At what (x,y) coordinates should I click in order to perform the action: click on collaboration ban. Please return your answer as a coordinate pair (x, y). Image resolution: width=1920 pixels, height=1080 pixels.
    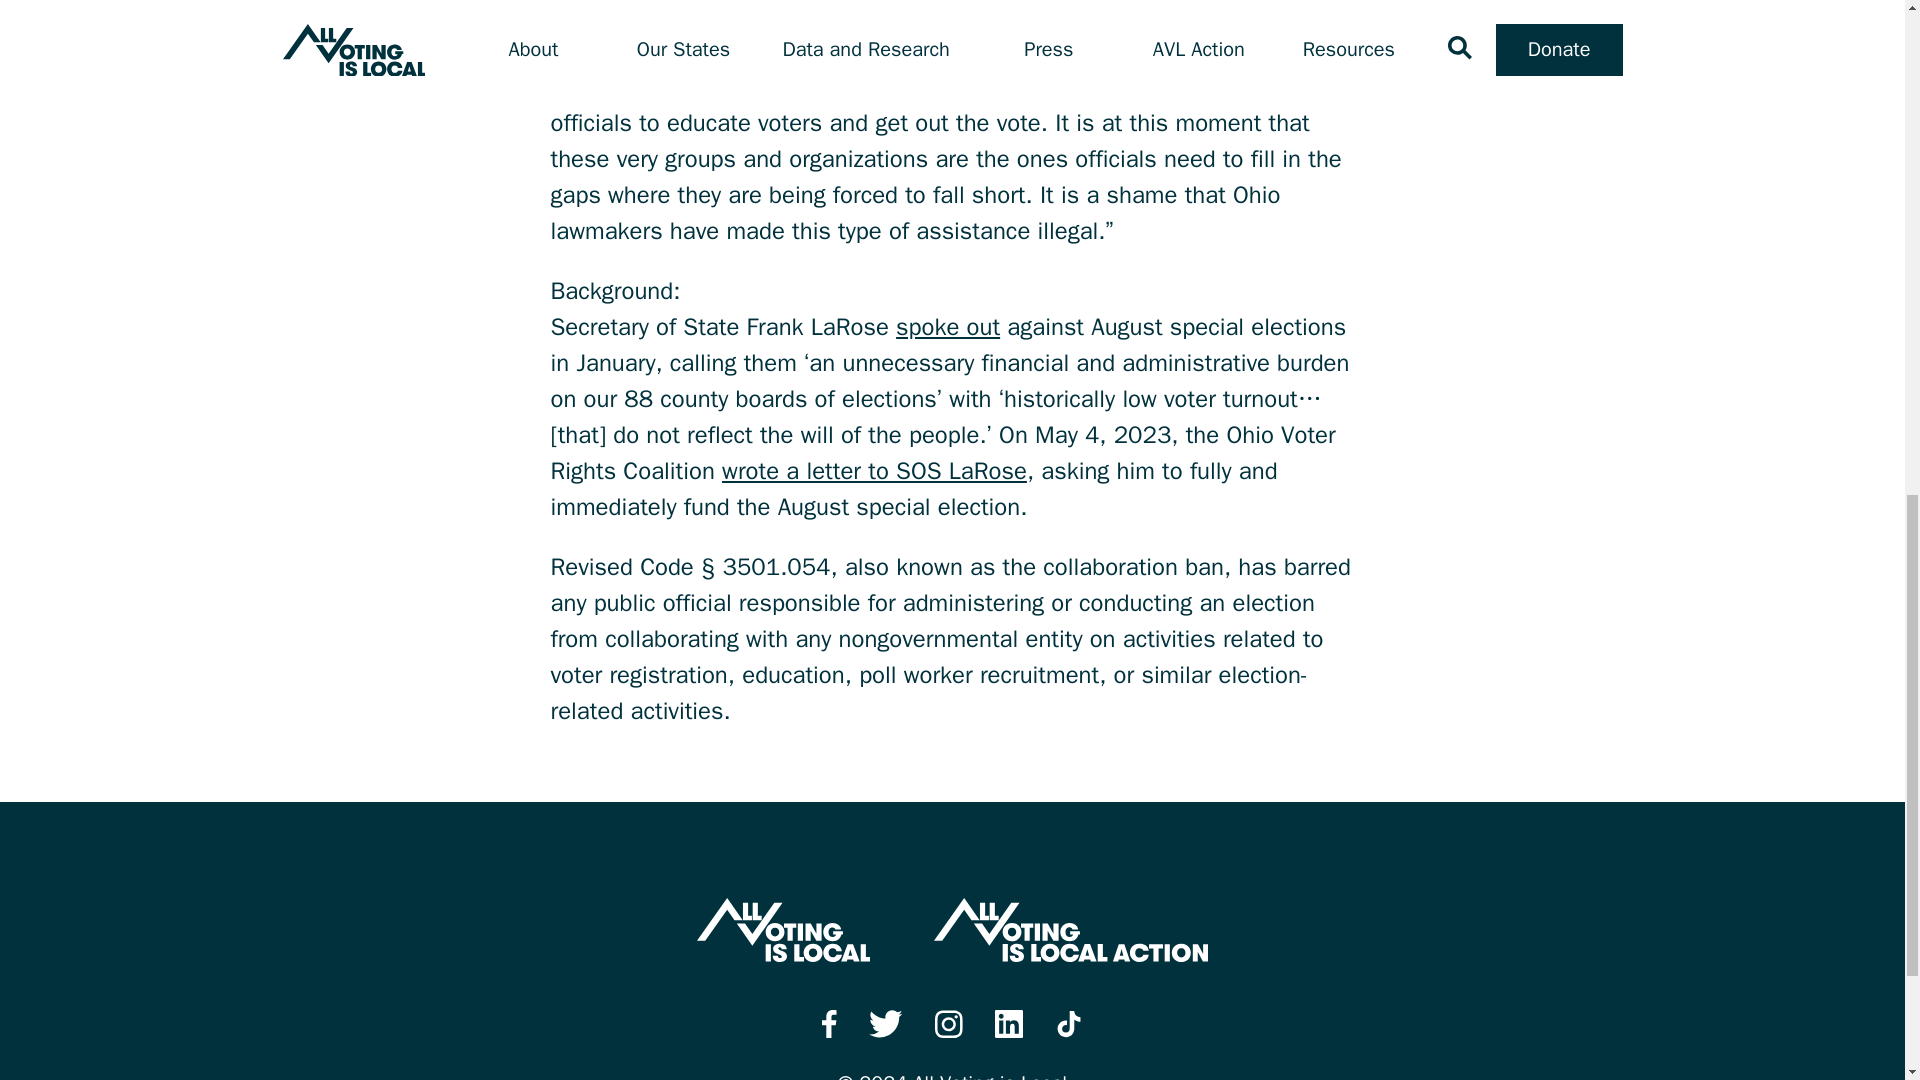
    Looking at the image, I should click on (1118, 15).